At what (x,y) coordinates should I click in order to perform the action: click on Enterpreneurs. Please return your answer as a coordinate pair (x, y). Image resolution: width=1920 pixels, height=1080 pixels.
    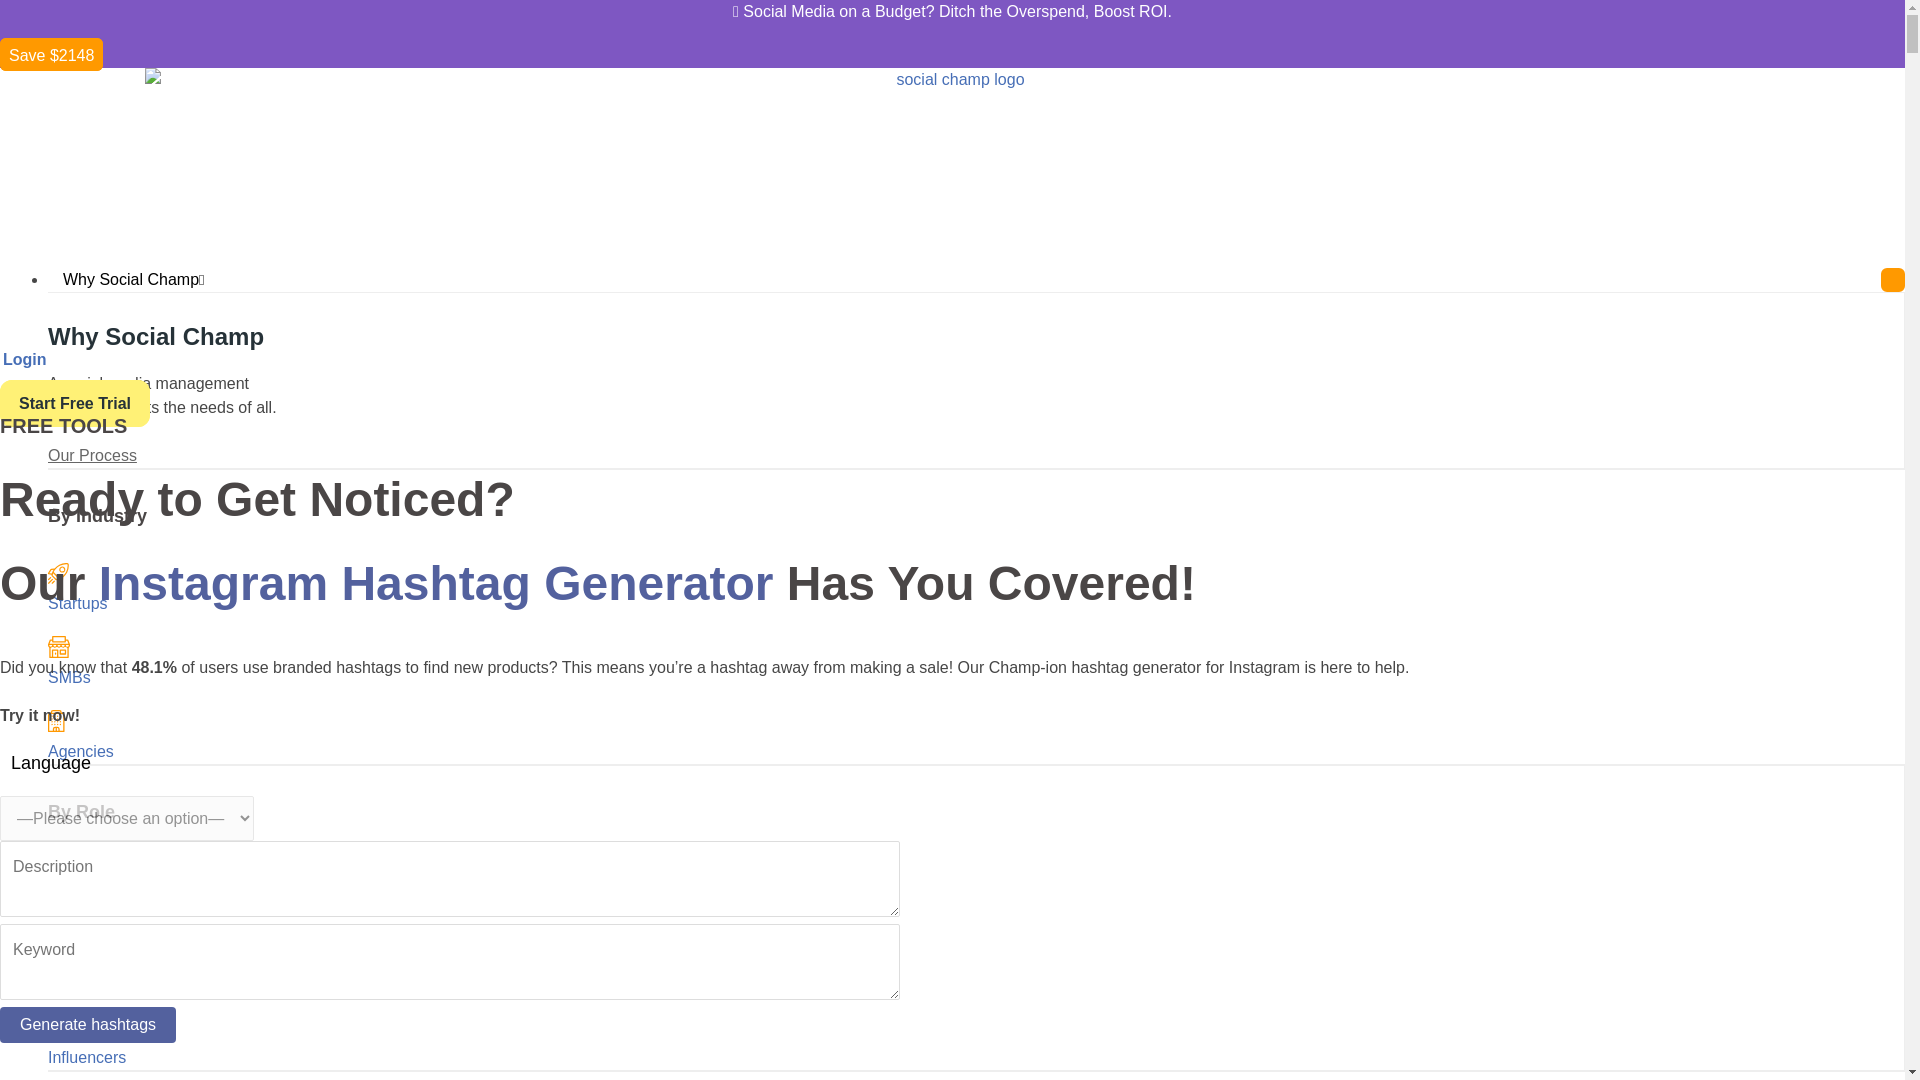
    Looking at the image, I should click on (98, 904).